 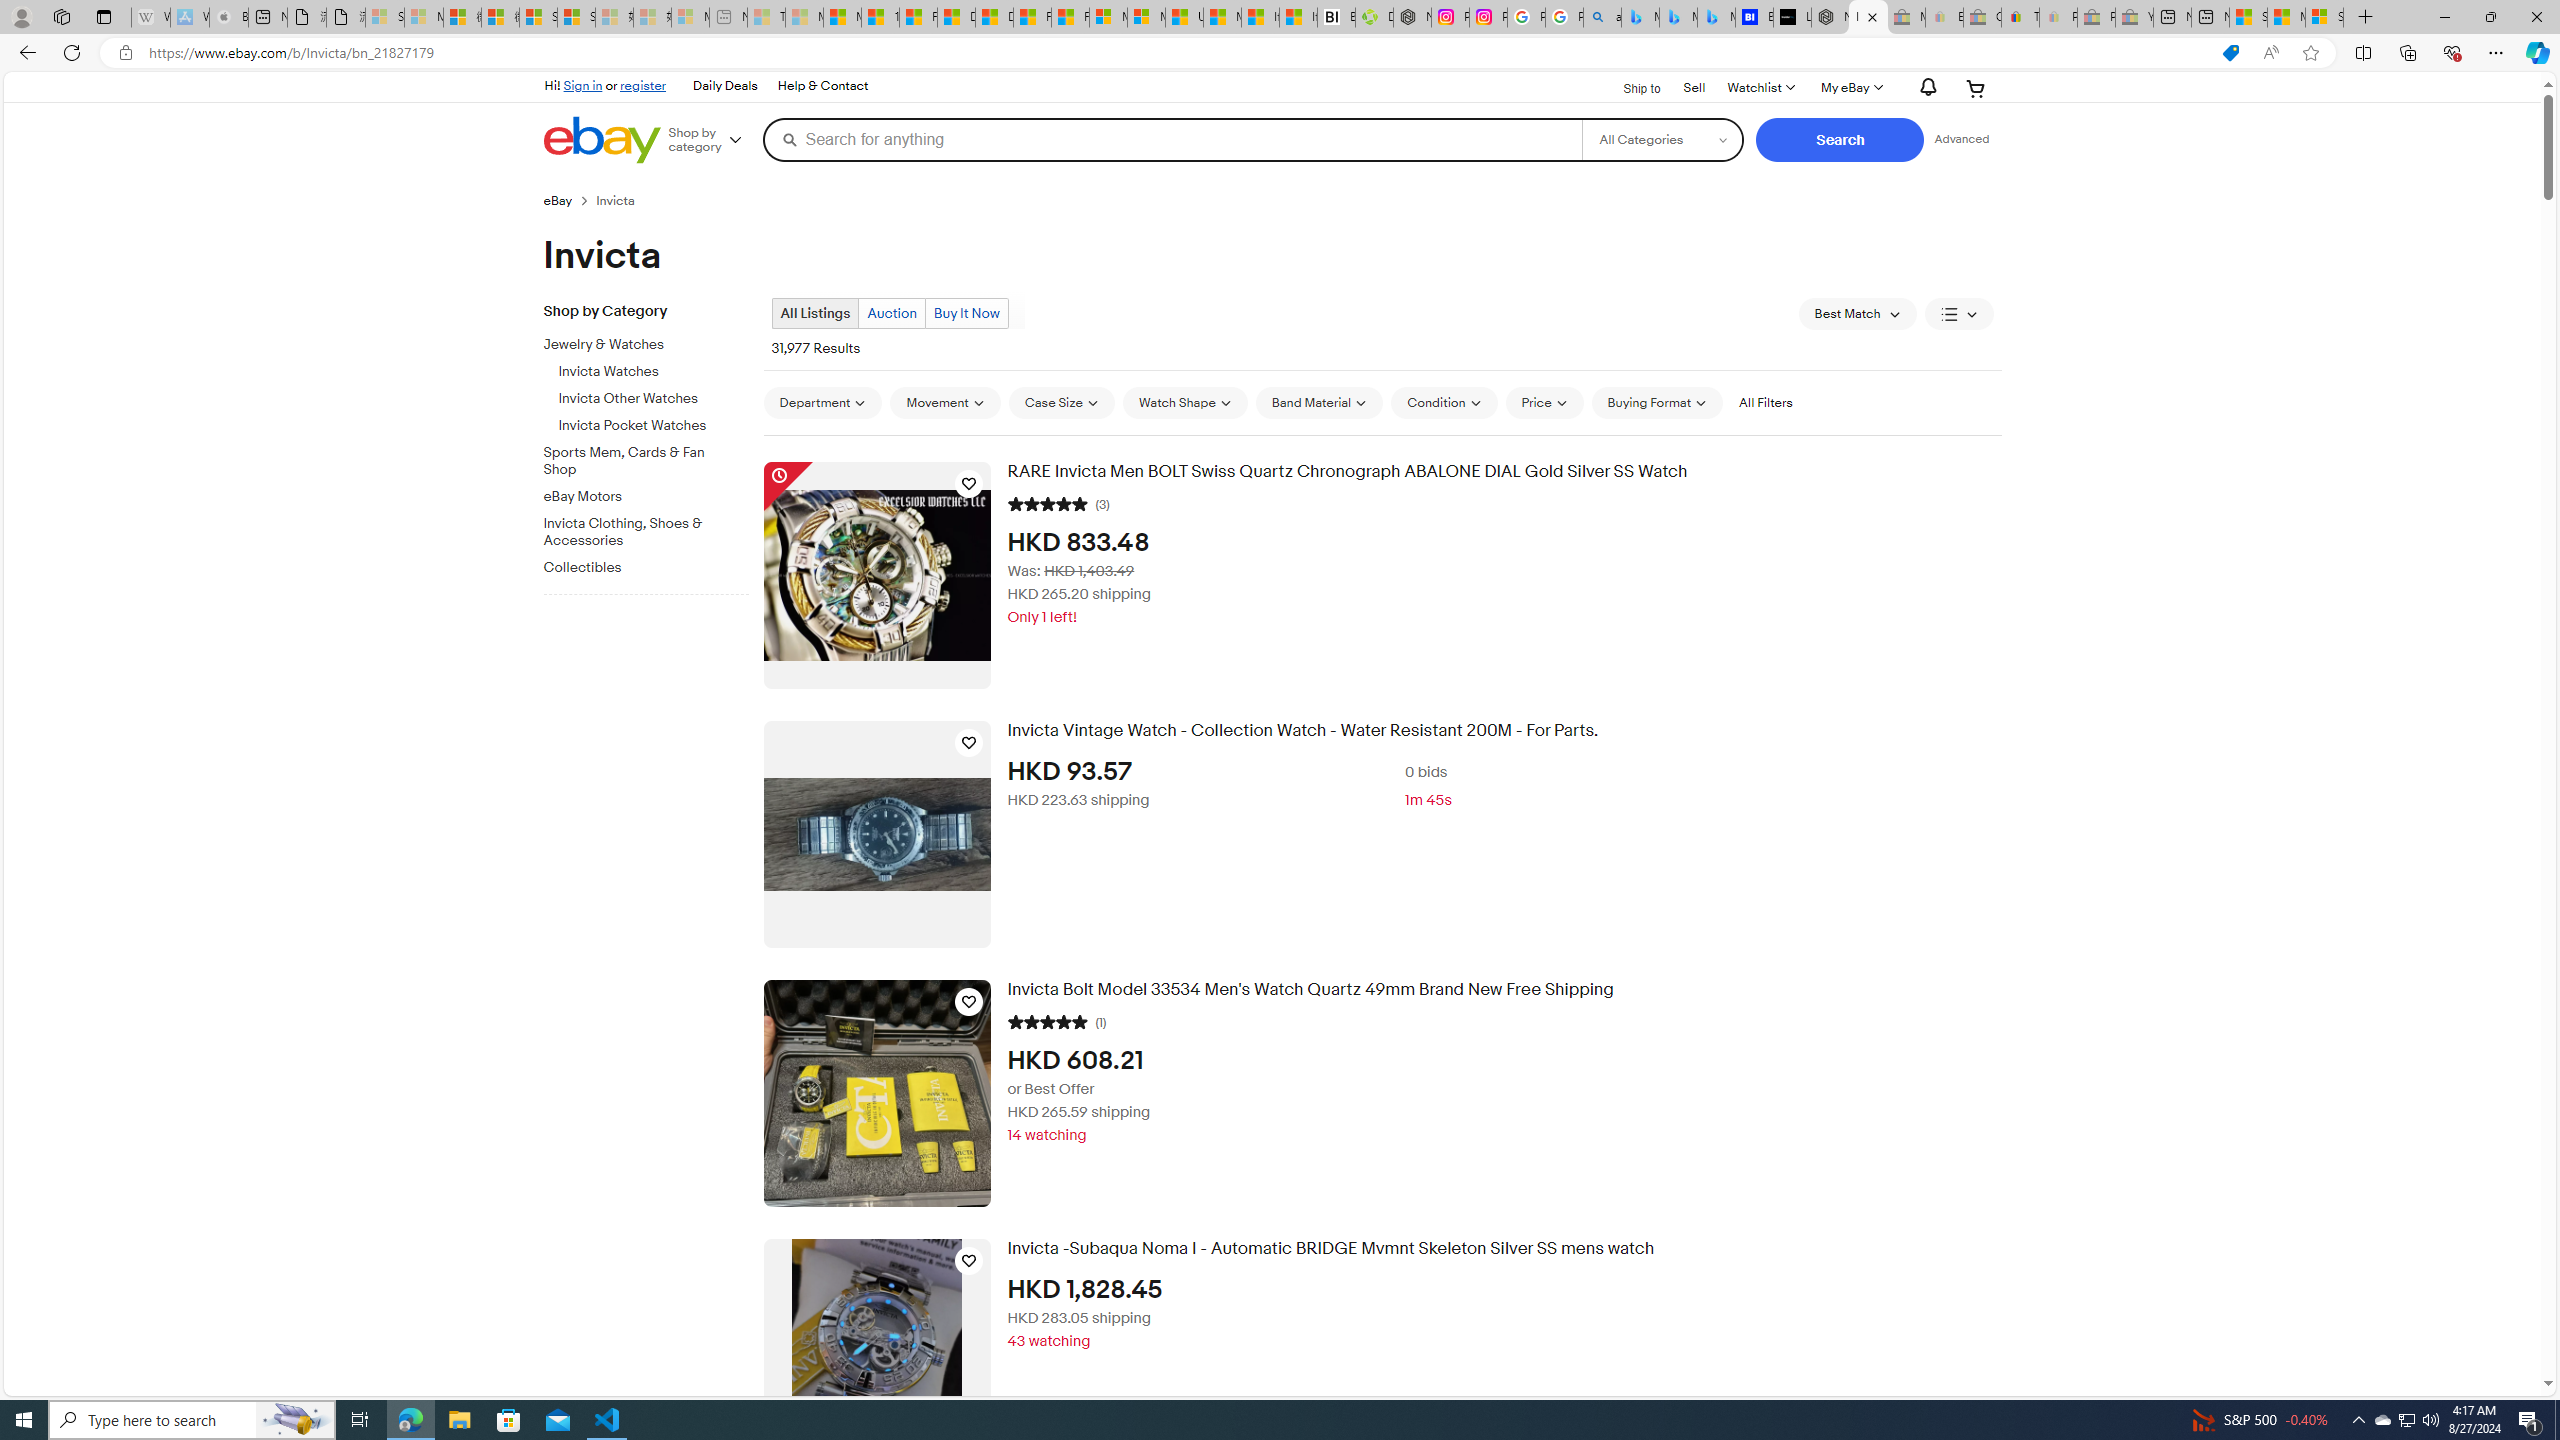 I want to click on My eBay, so click(x=1850, y=88).